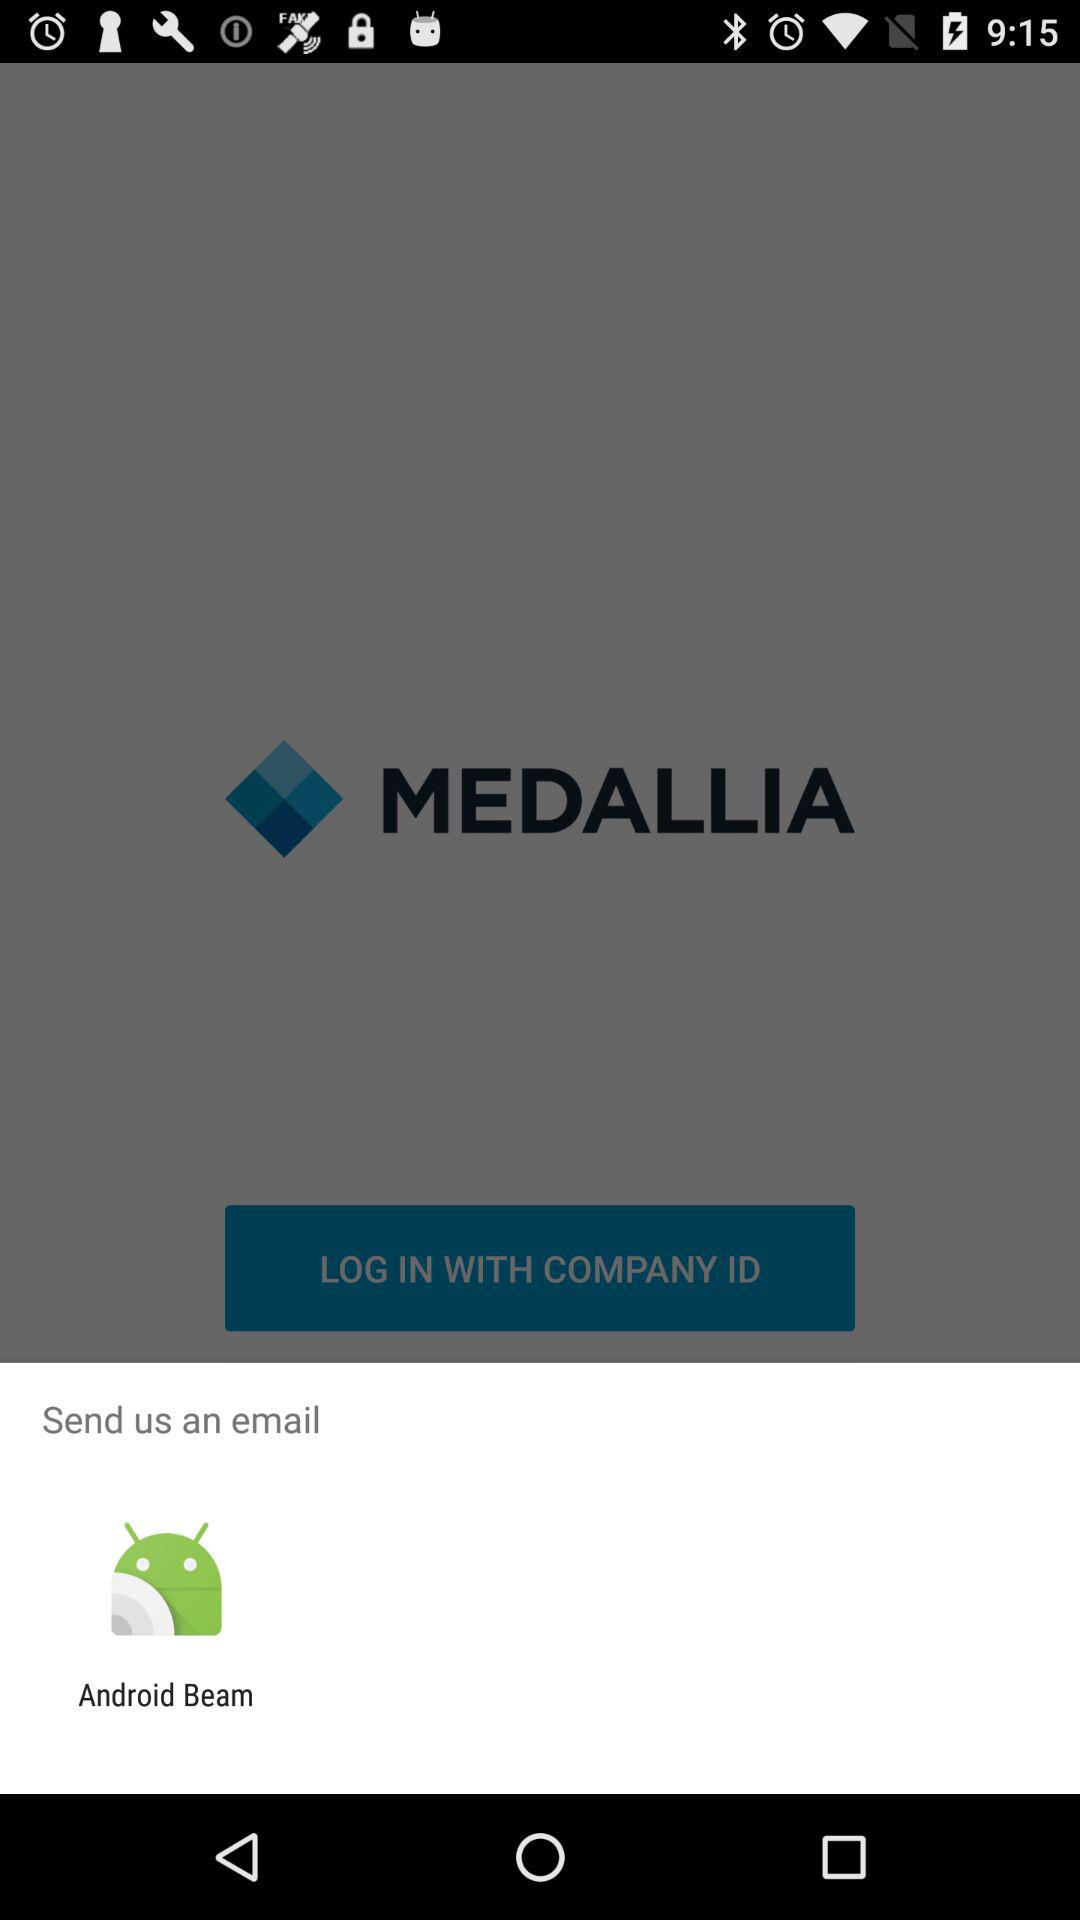 Image resolution: width=1080 pixels, height=1920 pixels. What do you see at coordinates (166, 1712) in the screenshot?
I see `turn off android beam icon` at bounding box center [166, 1712].